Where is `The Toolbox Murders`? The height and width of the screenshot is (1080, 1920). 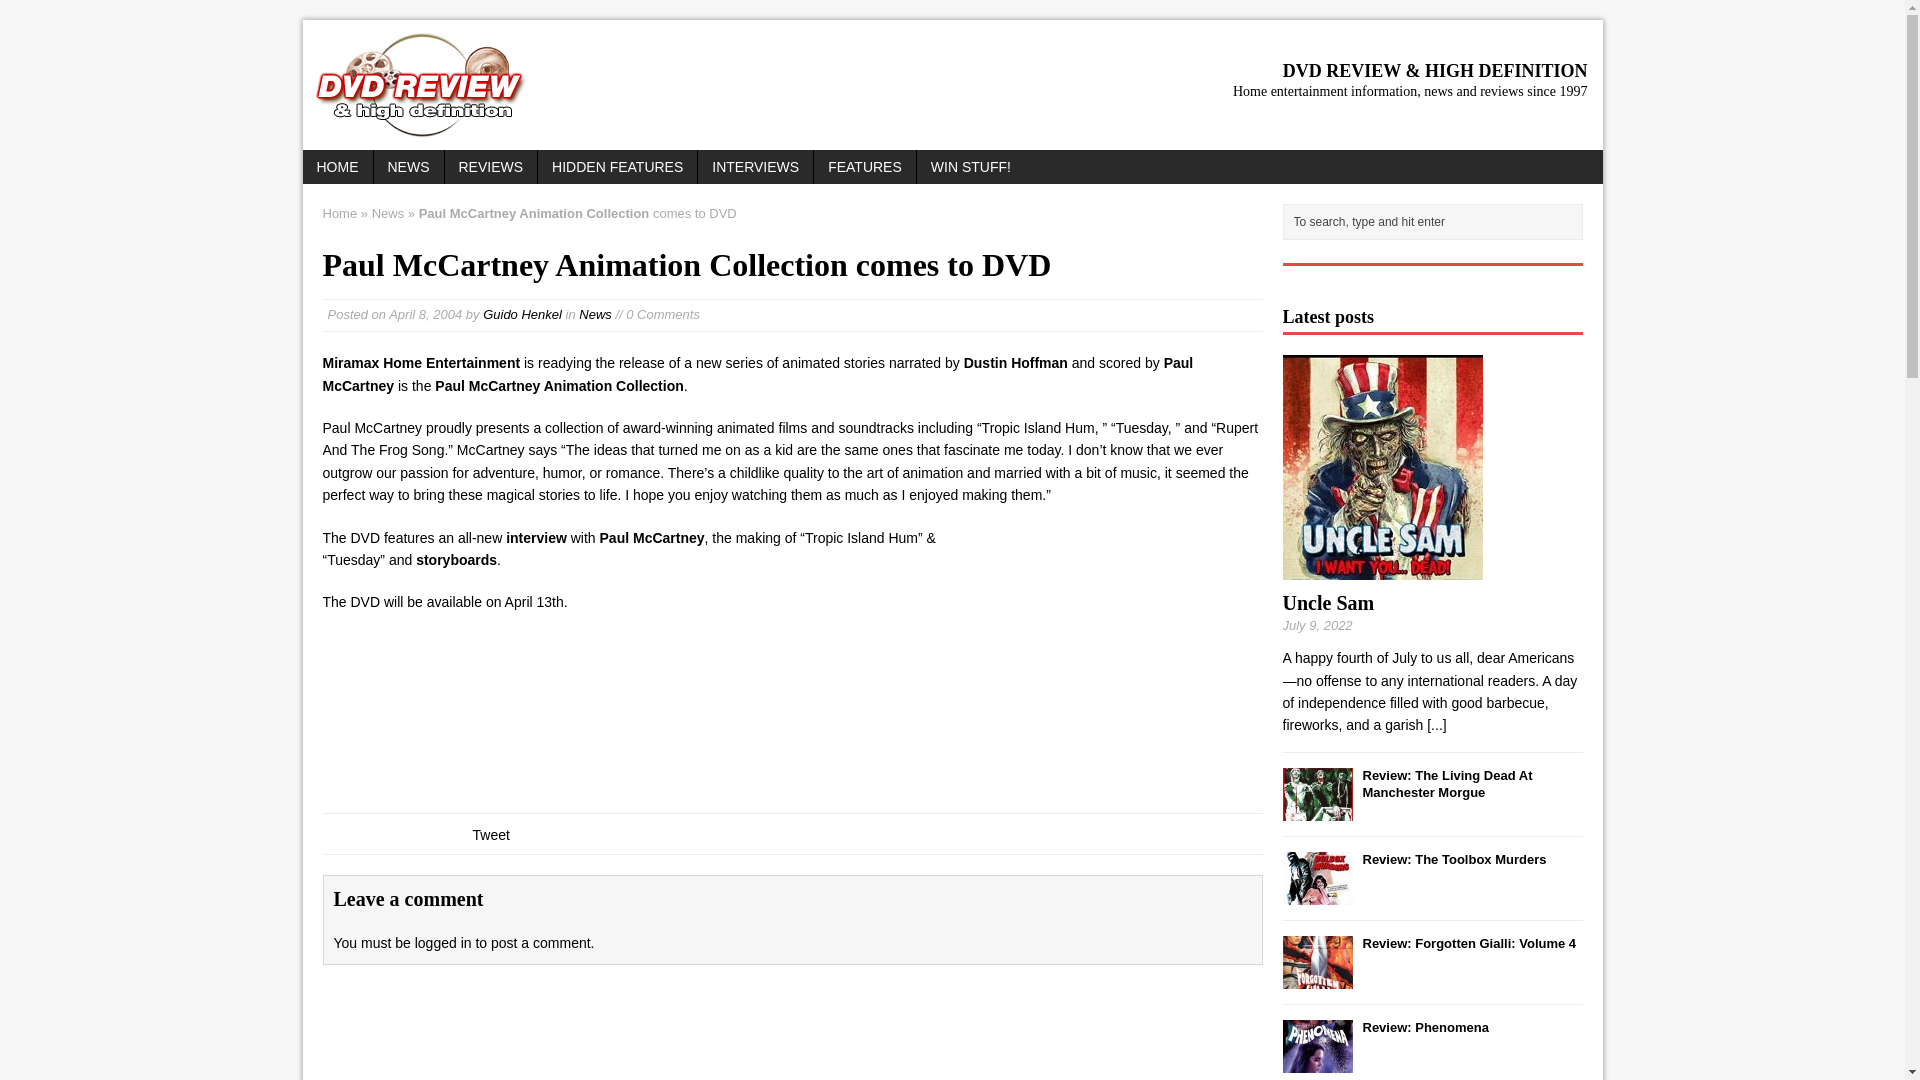
The Toolbox Murders is located at coordinates (1316, 892).